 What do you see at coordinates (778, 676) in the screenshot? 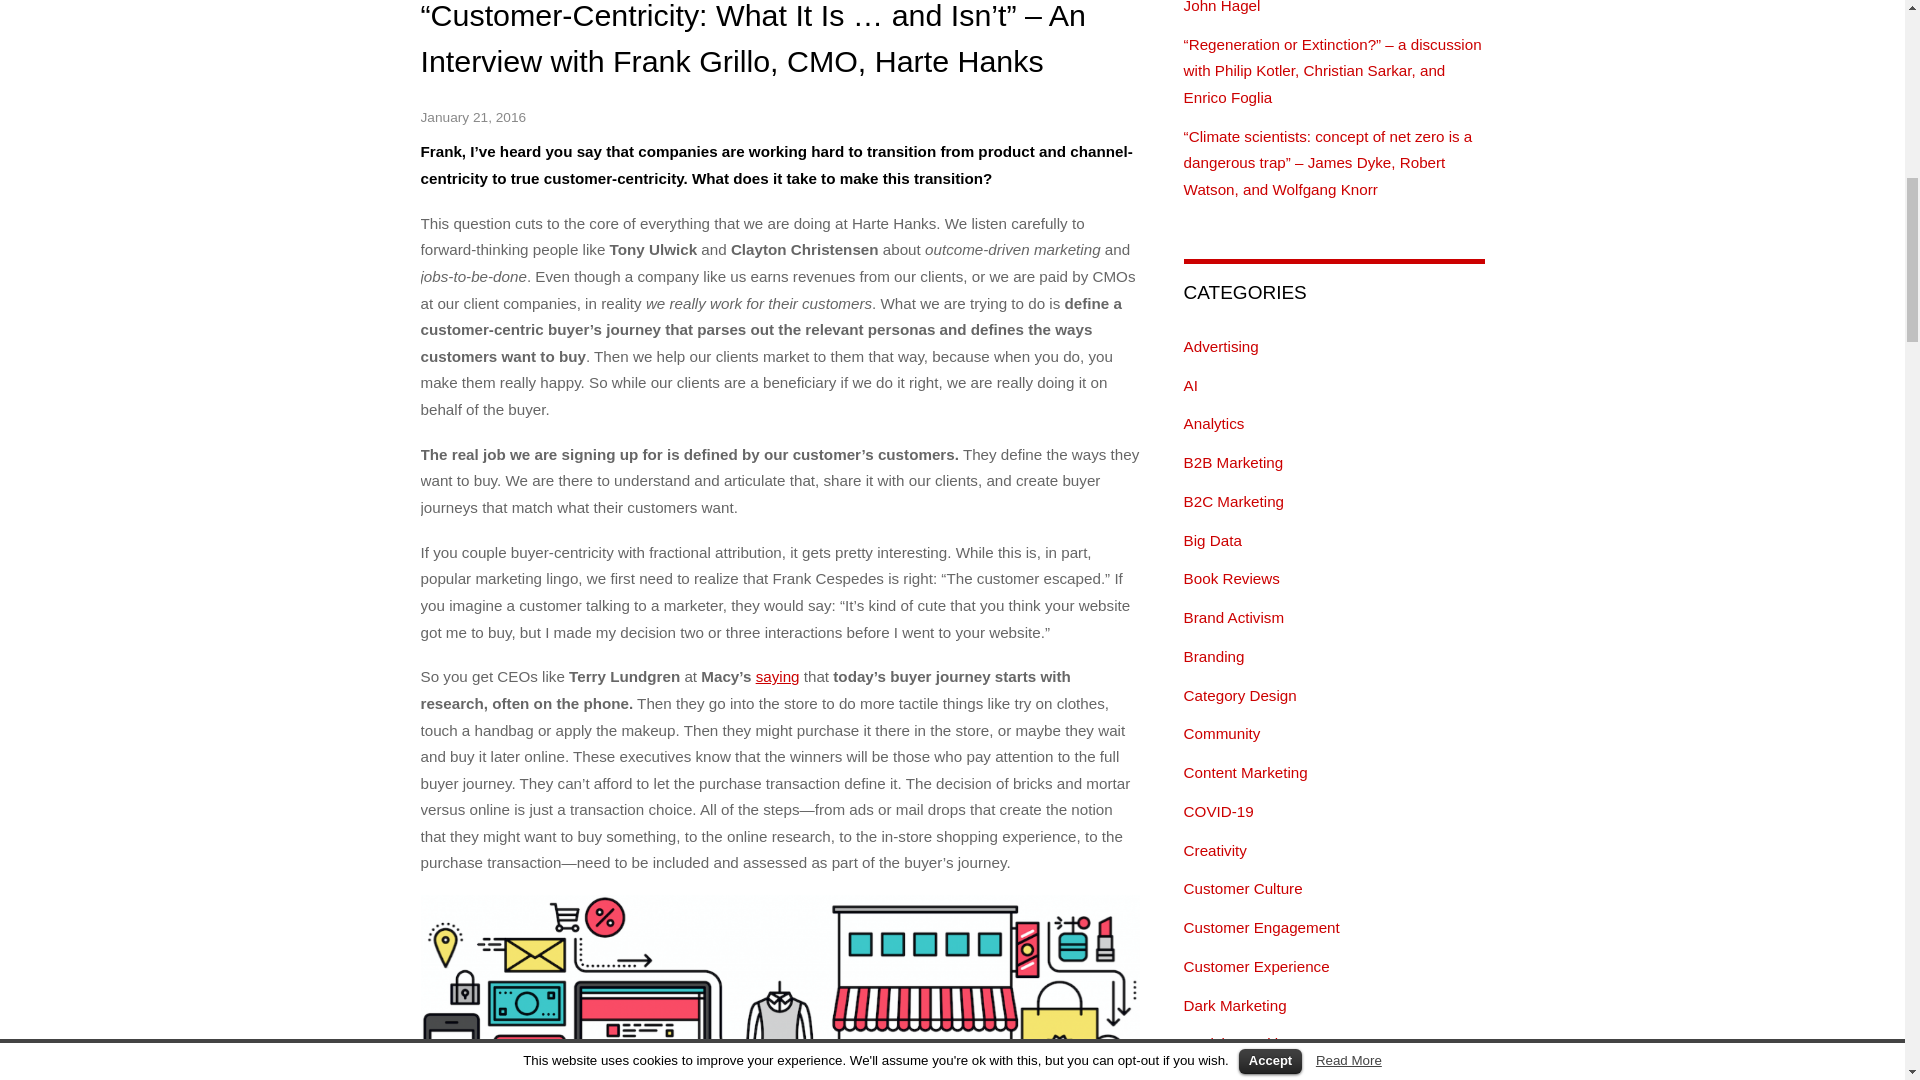
I see `saying` at bounding box center [778, 676].